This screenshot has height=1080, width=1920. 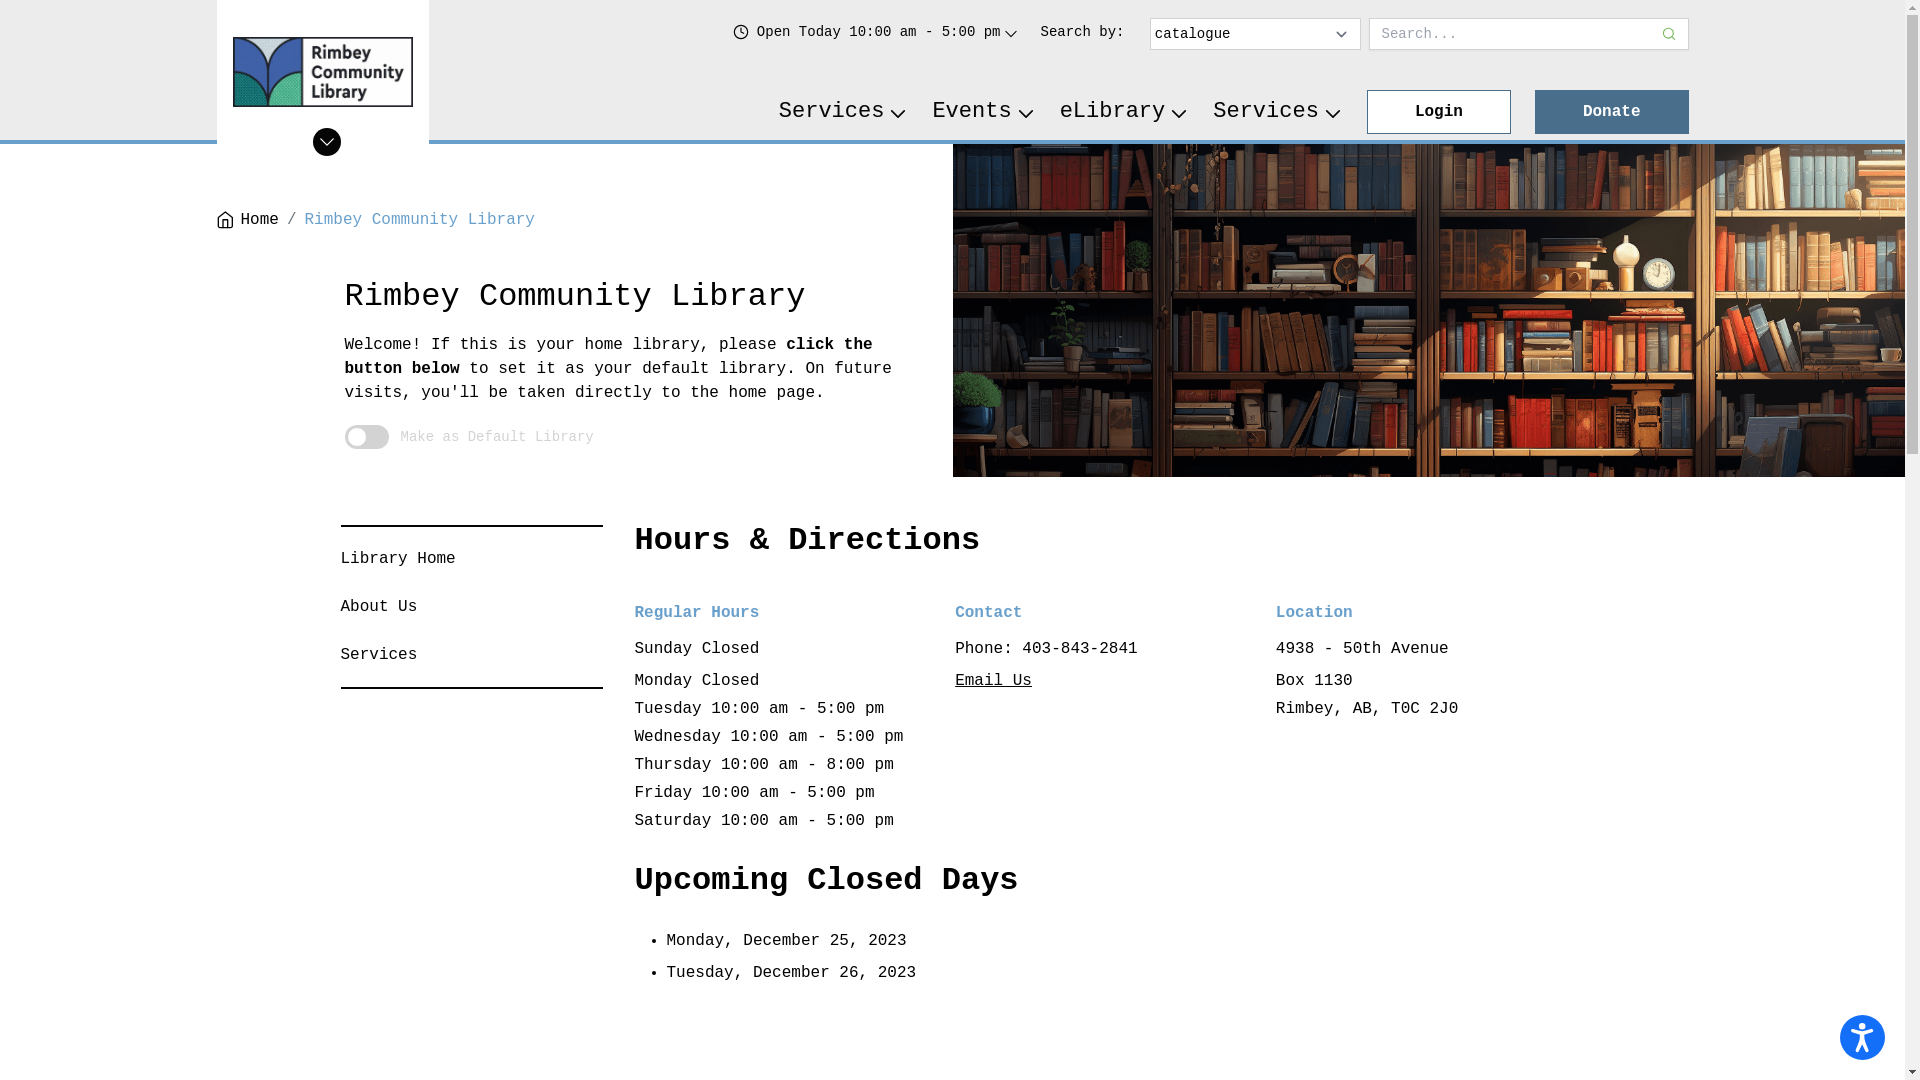 What do you see at coordinates (378, 655) in the screenshot?
I see `Services` at bounding box center [378, 655].